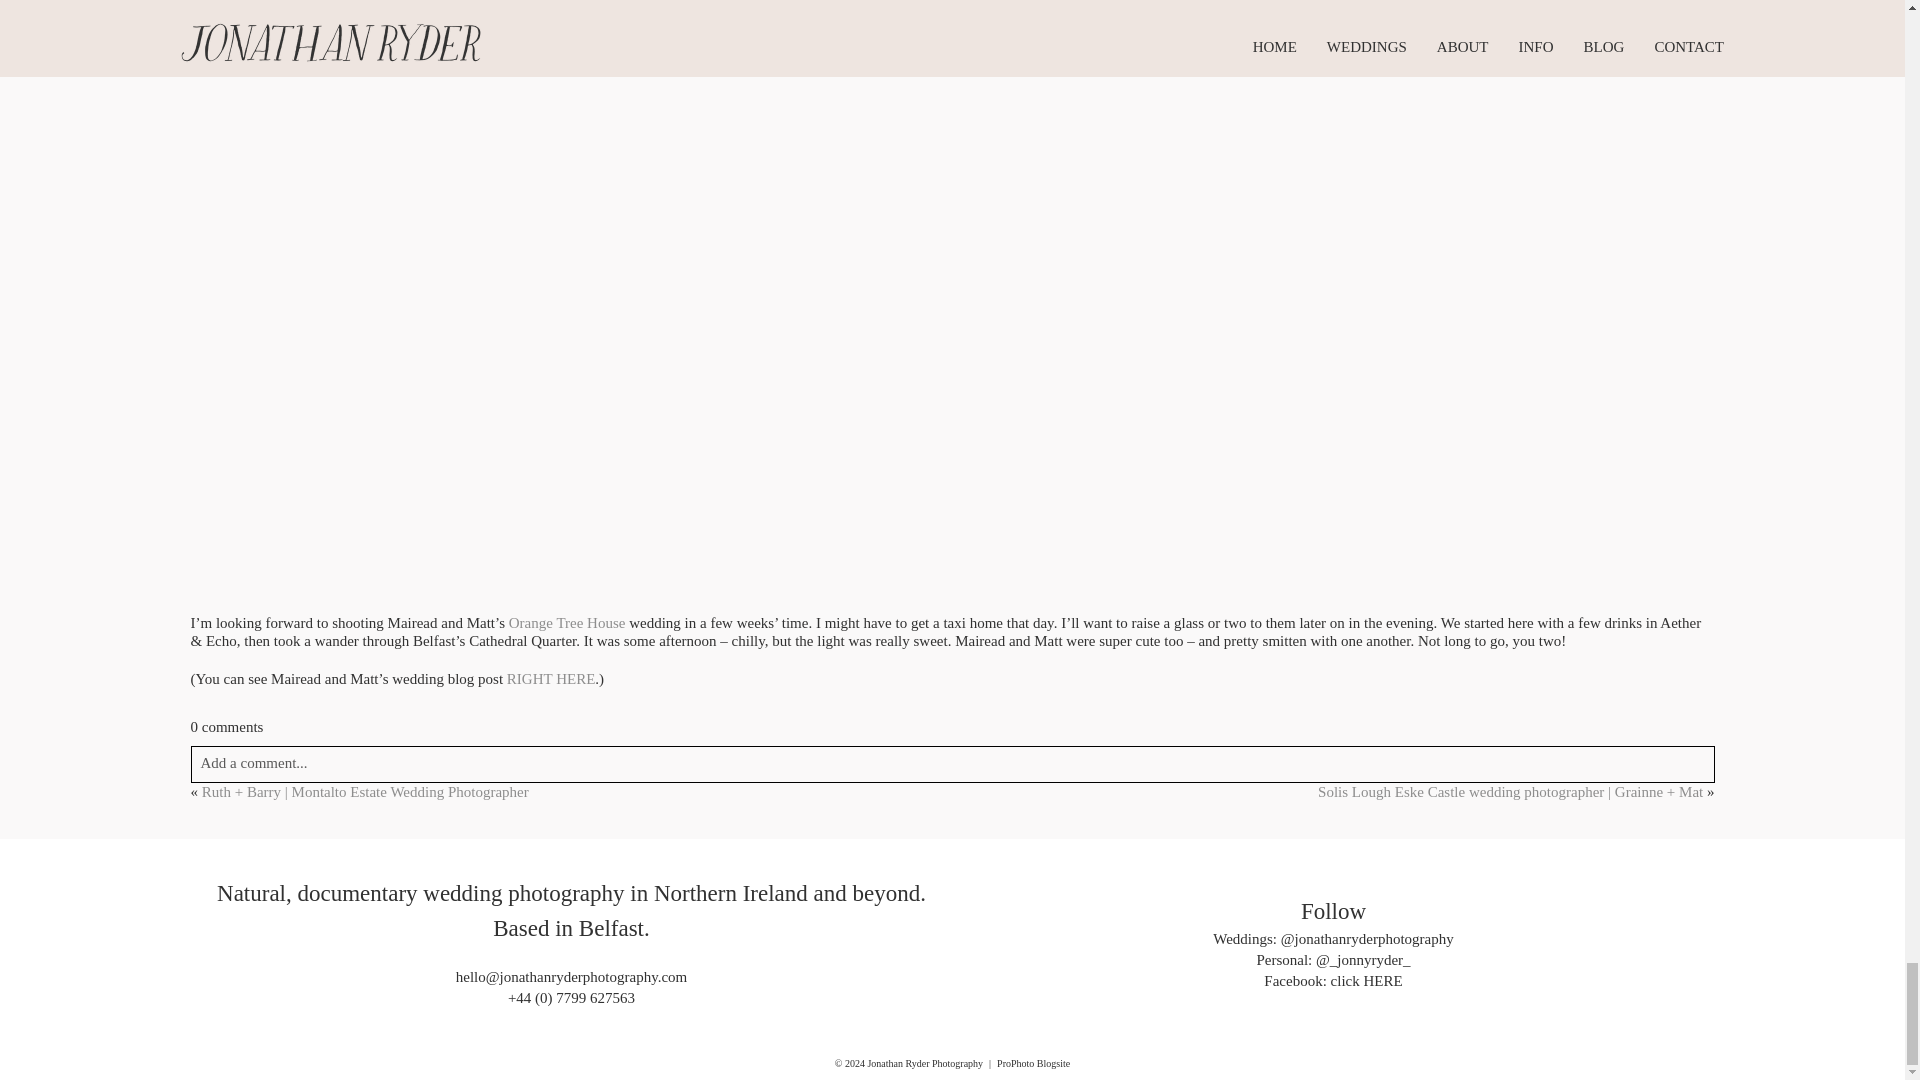  I want to click on Orange Tree House, so click(566, 622).